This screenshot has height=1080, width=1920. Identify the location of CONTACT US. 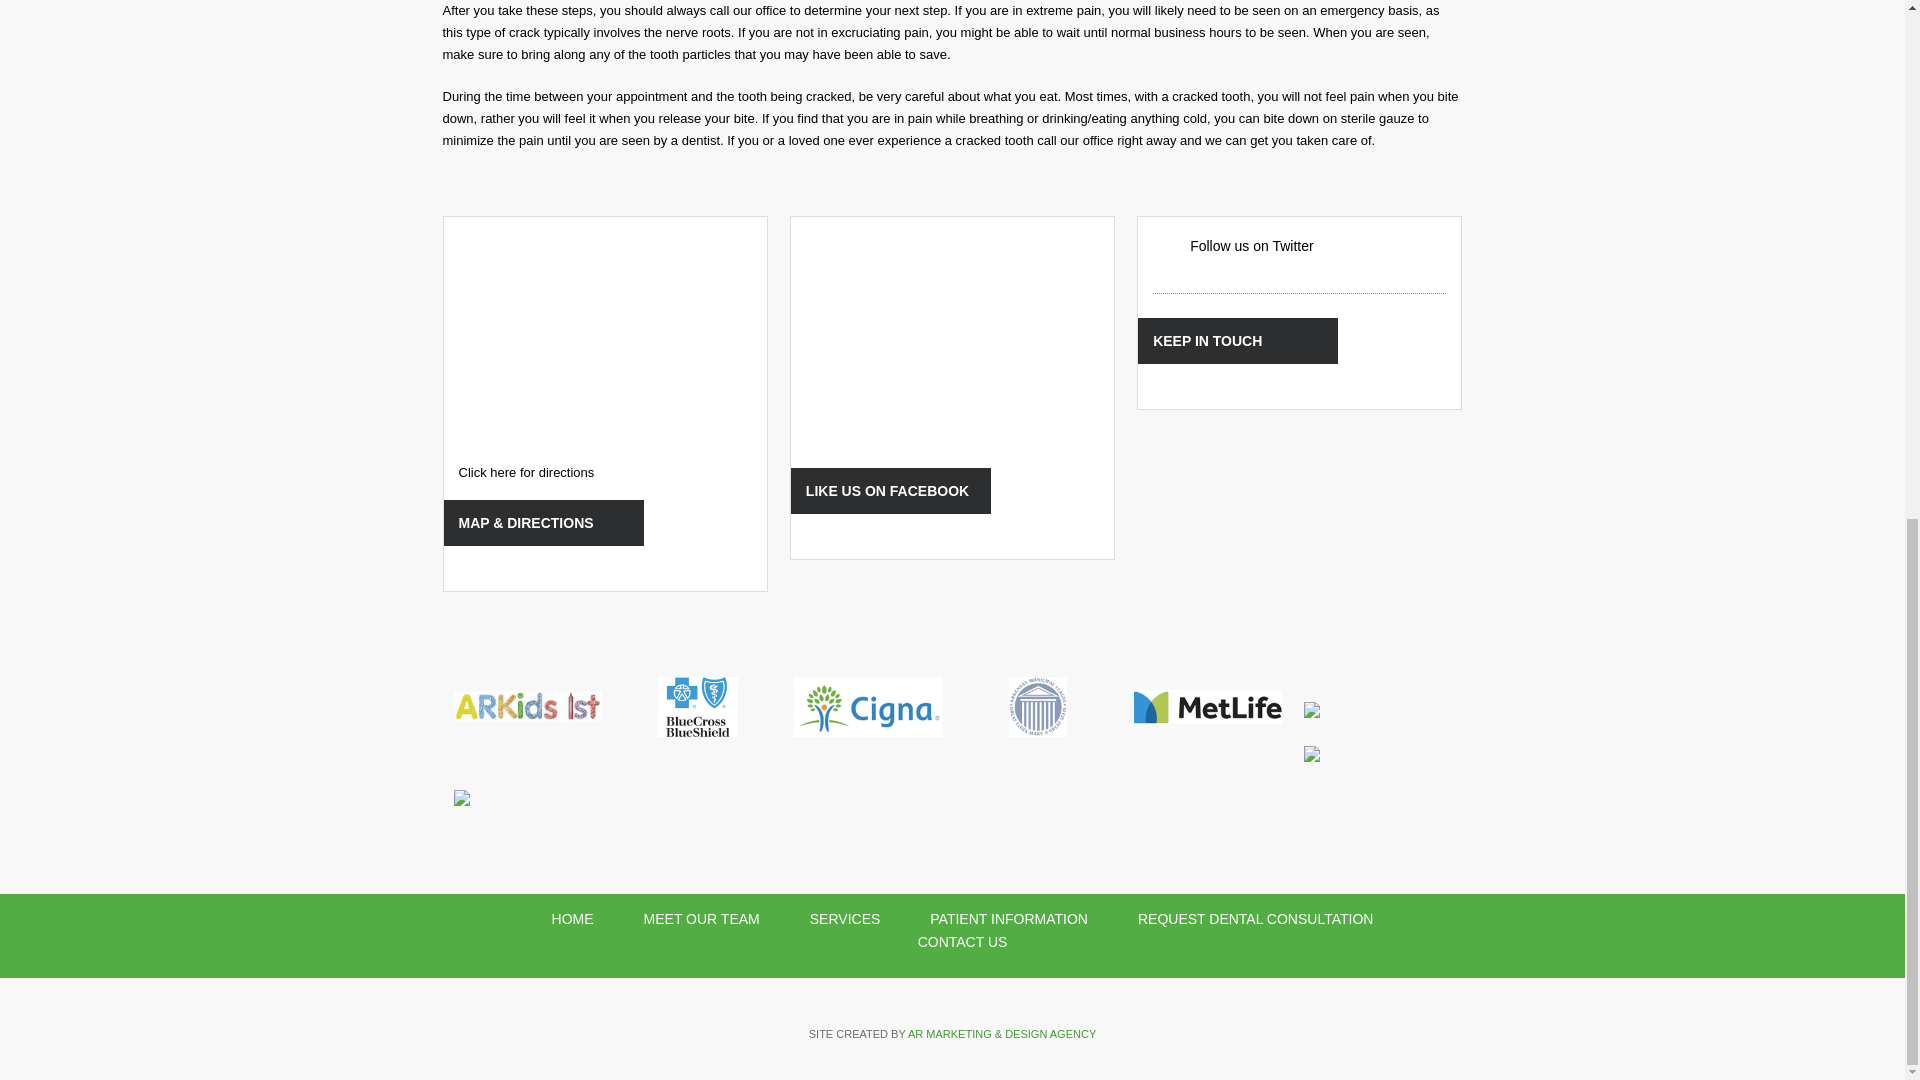
(962, 941).